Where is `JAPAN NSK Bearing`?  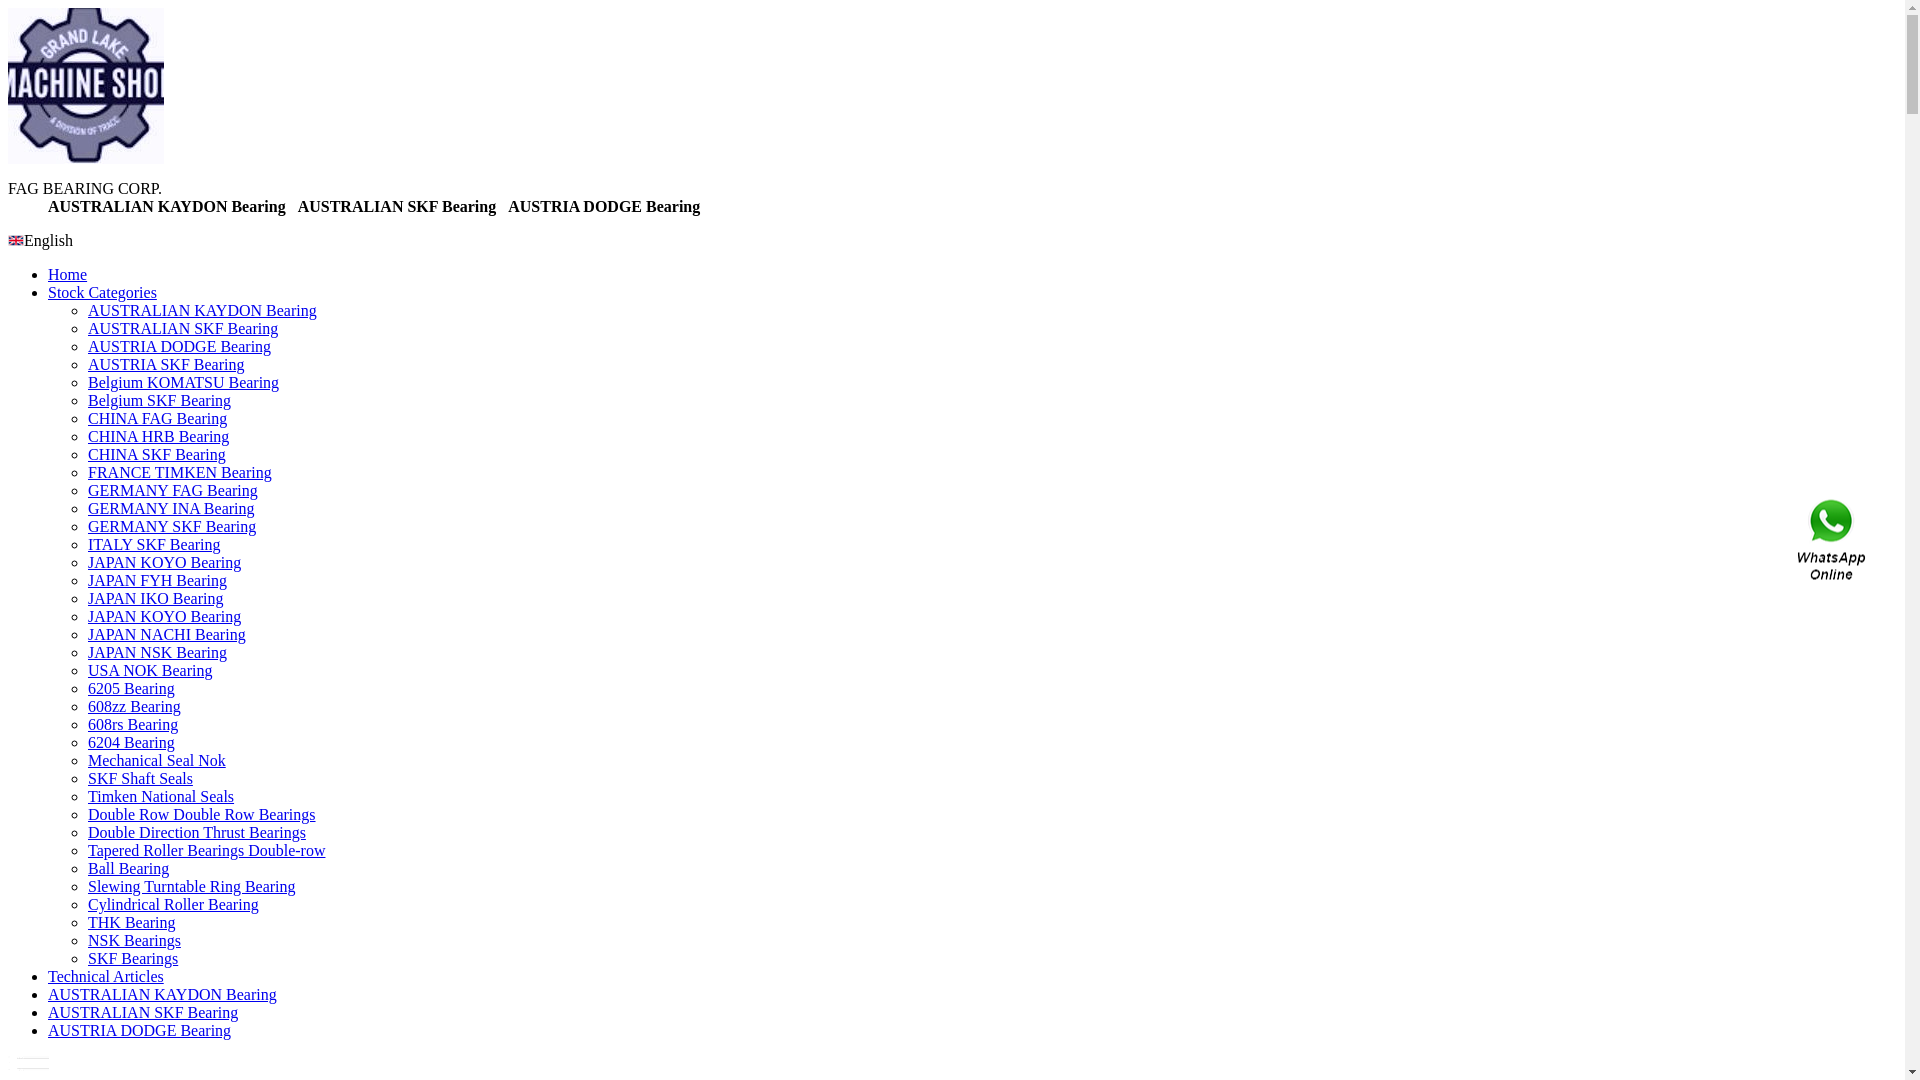 JAPAN NSK Bearing is located at coordinates (158, 652).